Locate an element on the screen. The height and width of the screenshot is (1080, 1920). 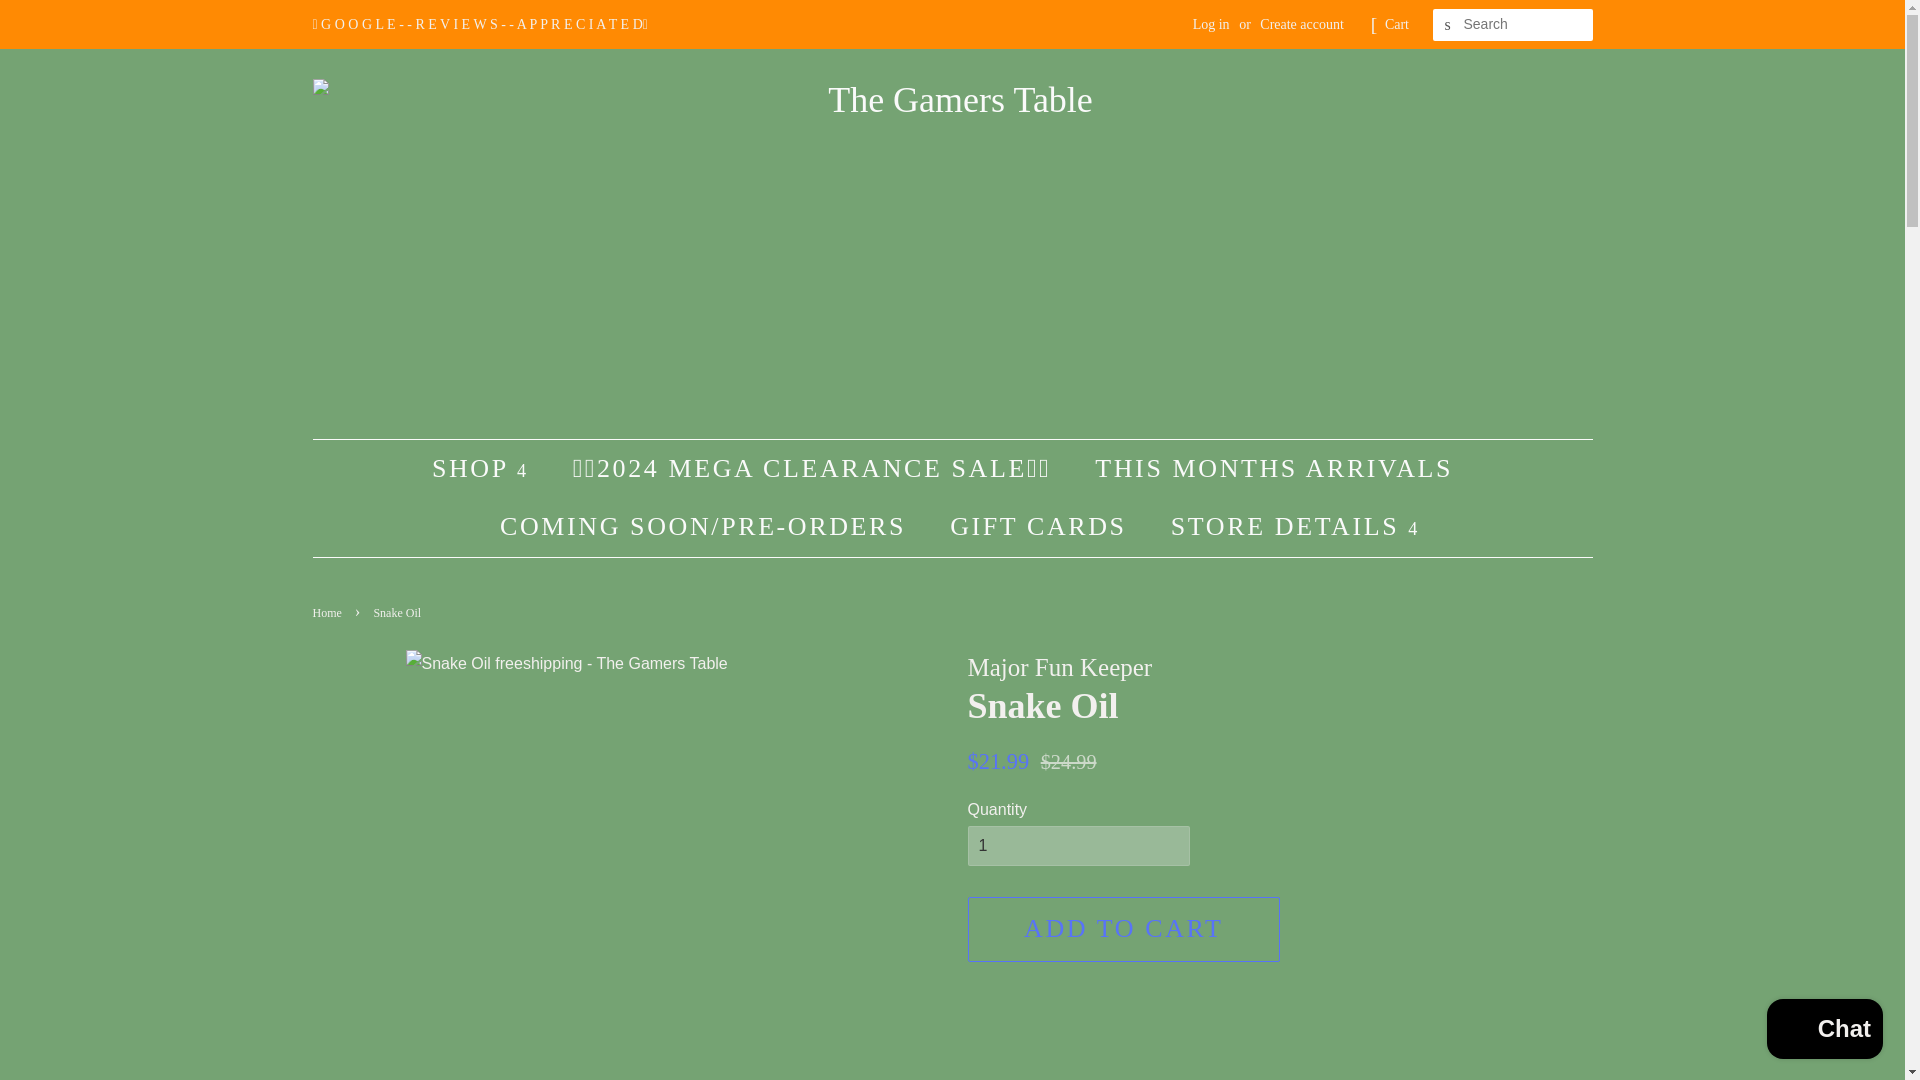
Create account is located at coordinates (1302, 24).